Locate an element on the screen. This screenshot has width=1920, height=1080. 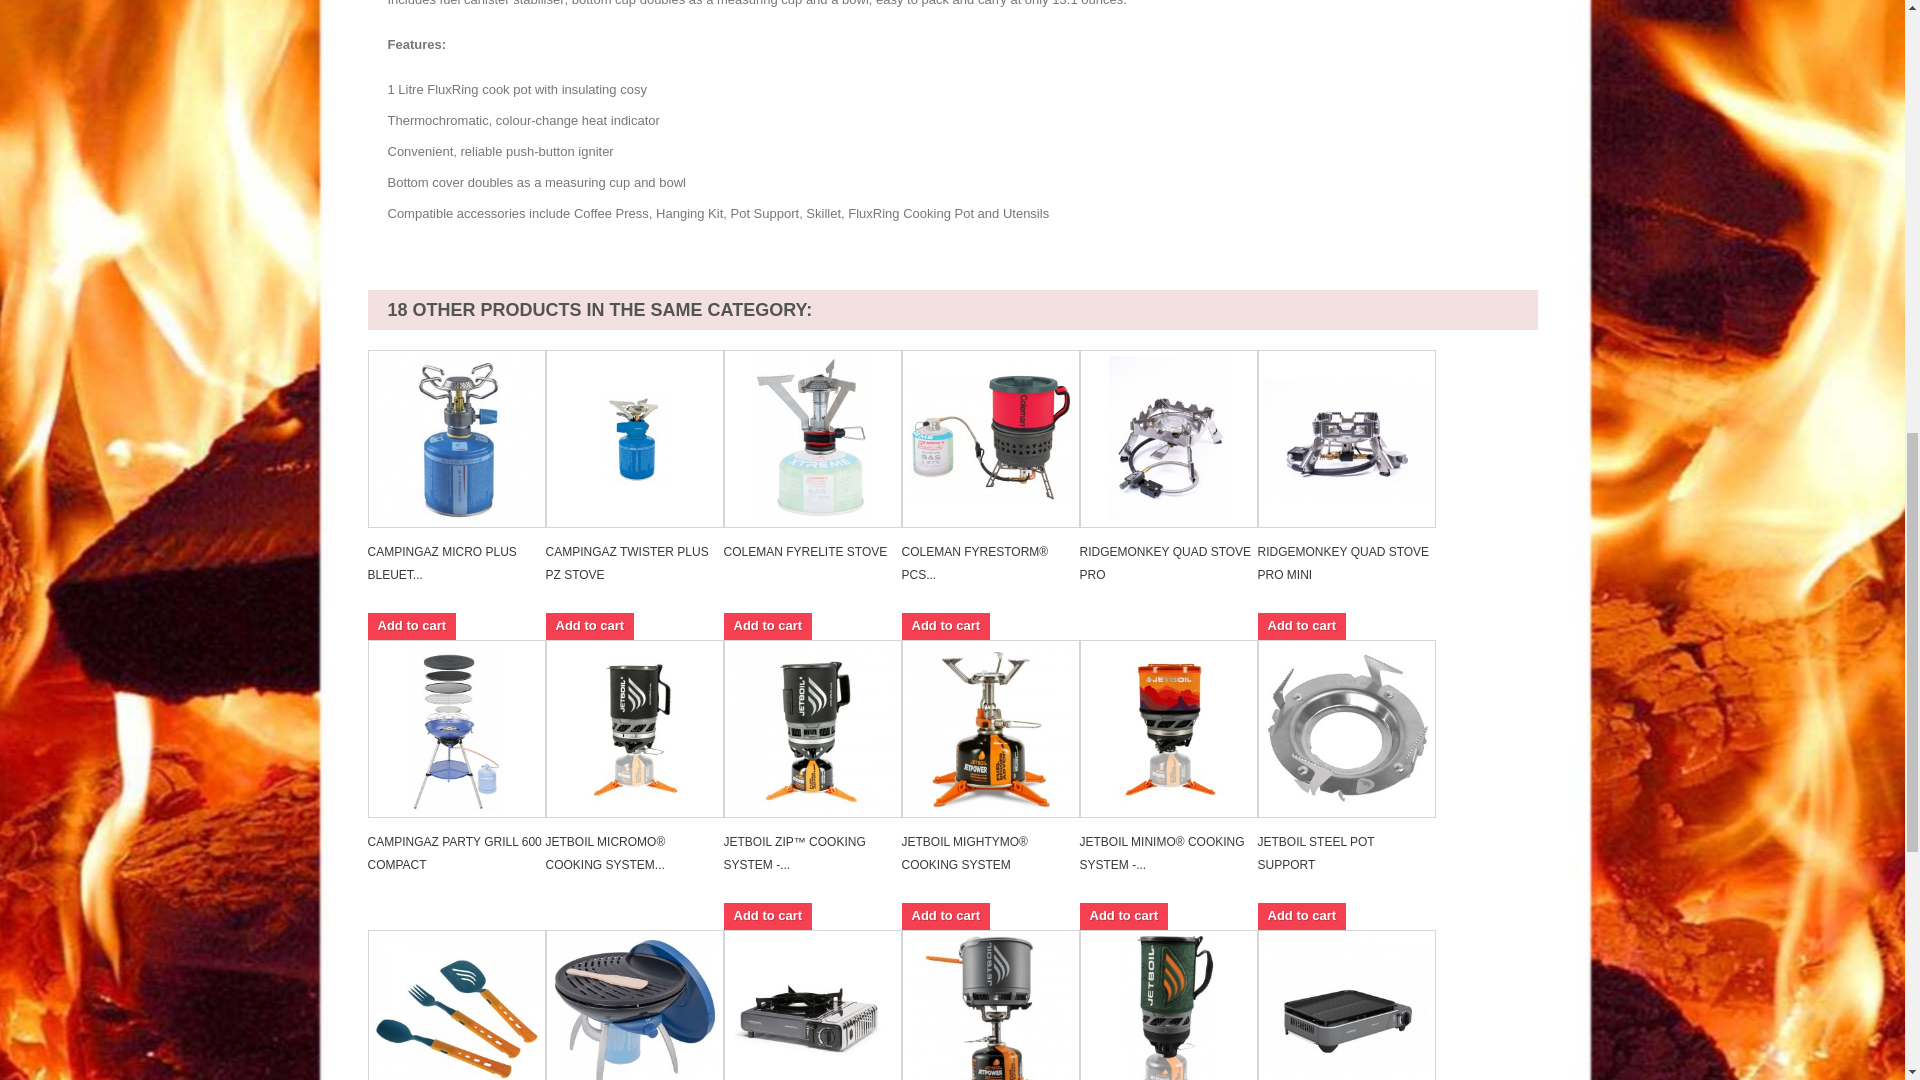
Add to cart is located at coordinates (946, 626).